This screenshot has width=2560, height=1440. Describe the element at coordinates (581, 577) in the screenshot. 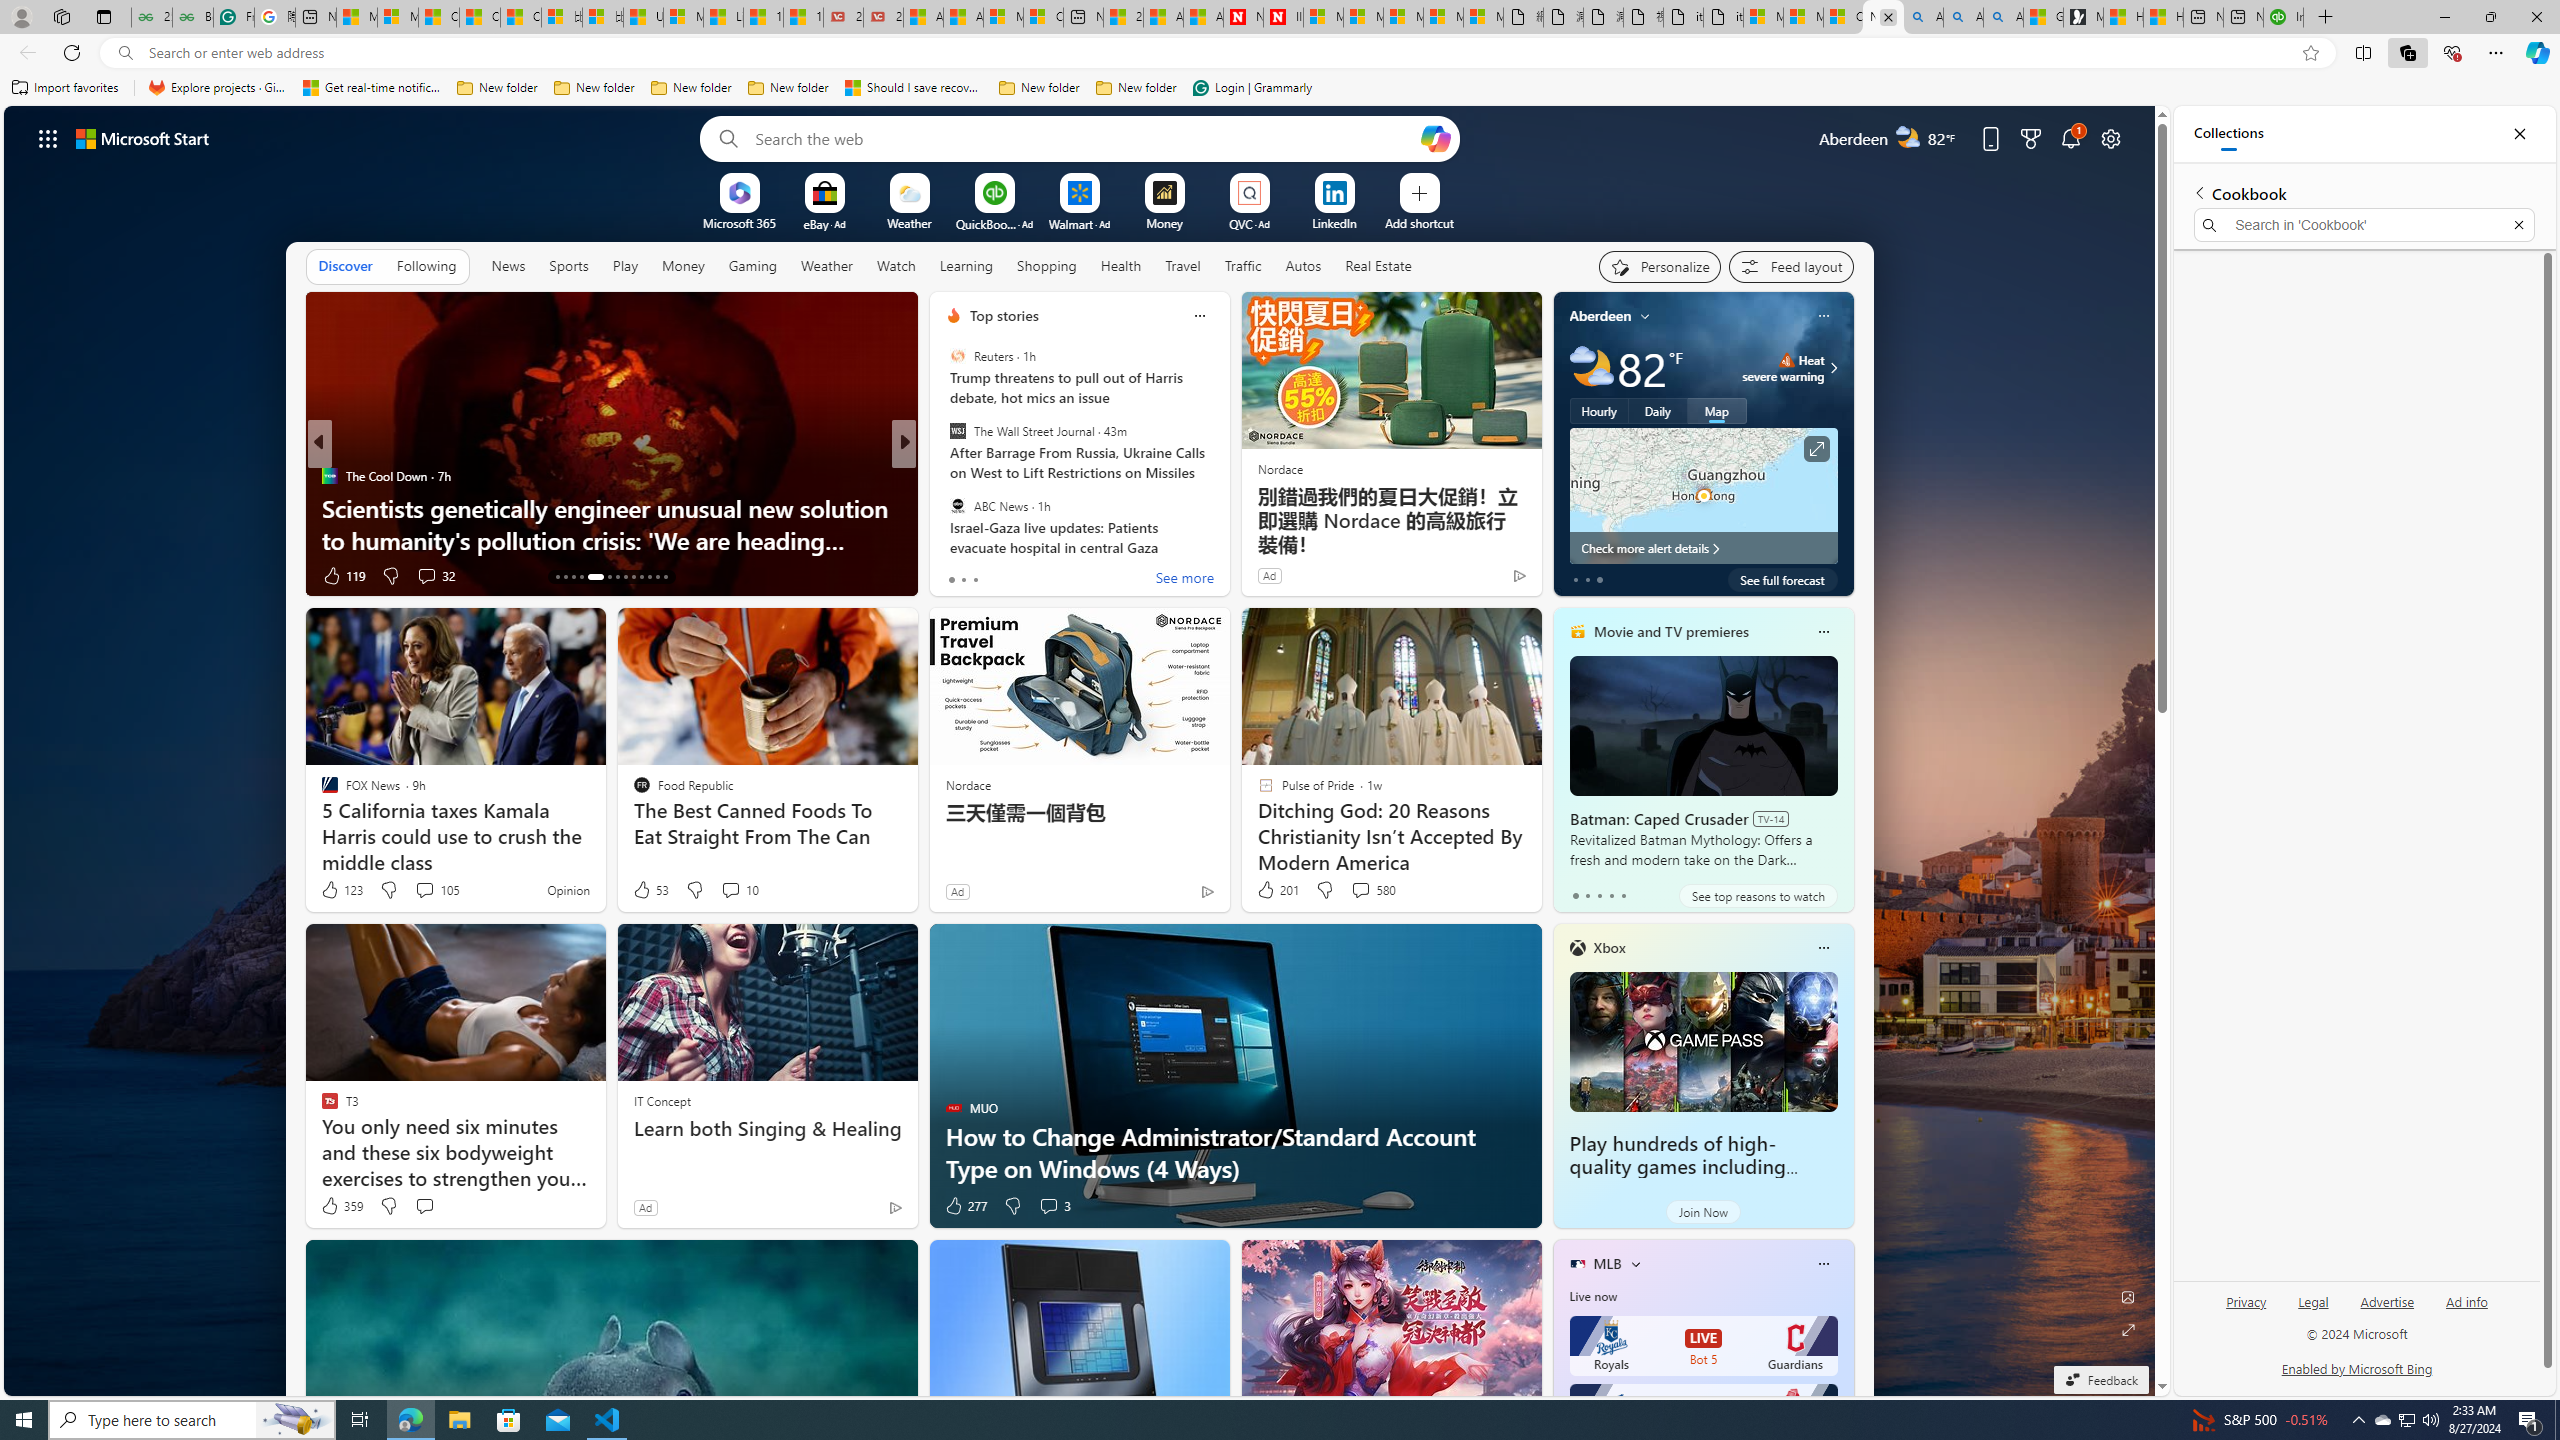

I see `AutomationID: tab-16` at that location.